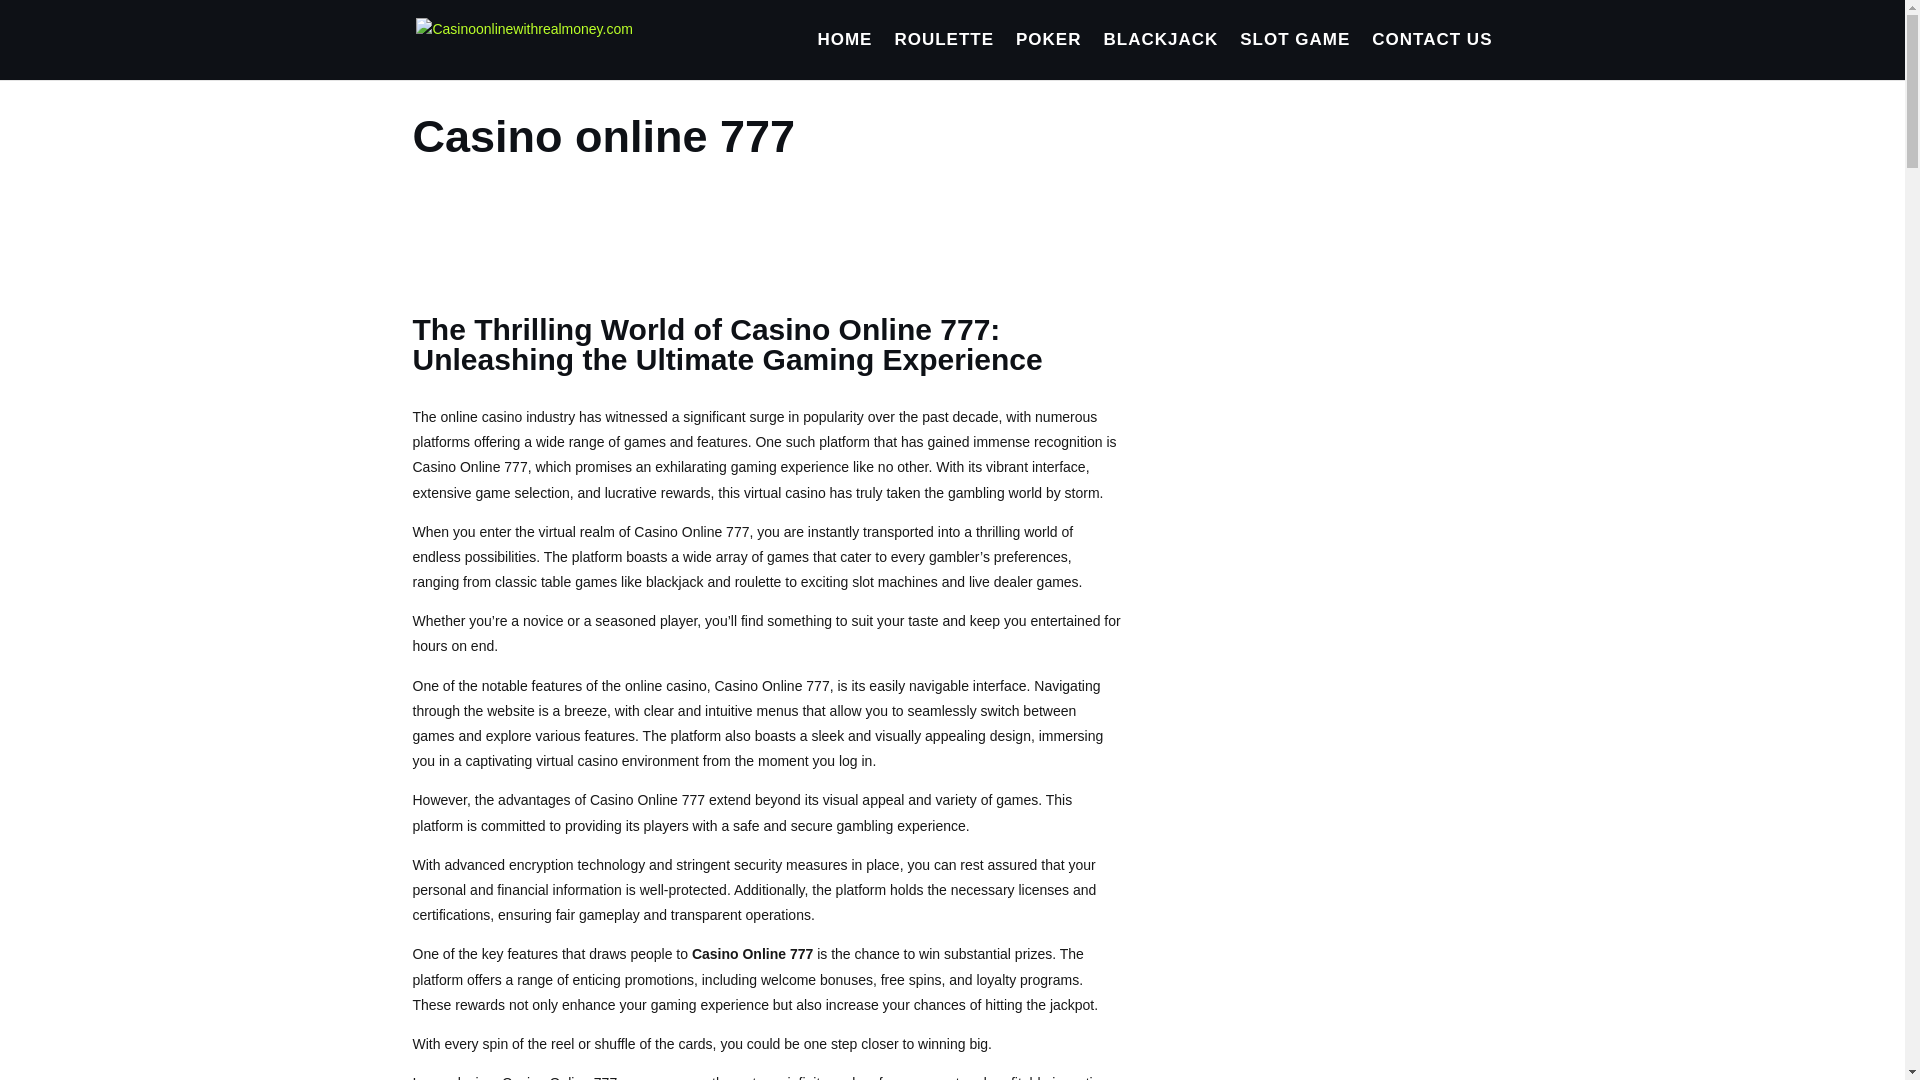 This screenshot has height=1080, width=1920. What do you see at coordinates (1048, 56) in the screenshot?
I see `POKER` at bounding box center [1048, 56].